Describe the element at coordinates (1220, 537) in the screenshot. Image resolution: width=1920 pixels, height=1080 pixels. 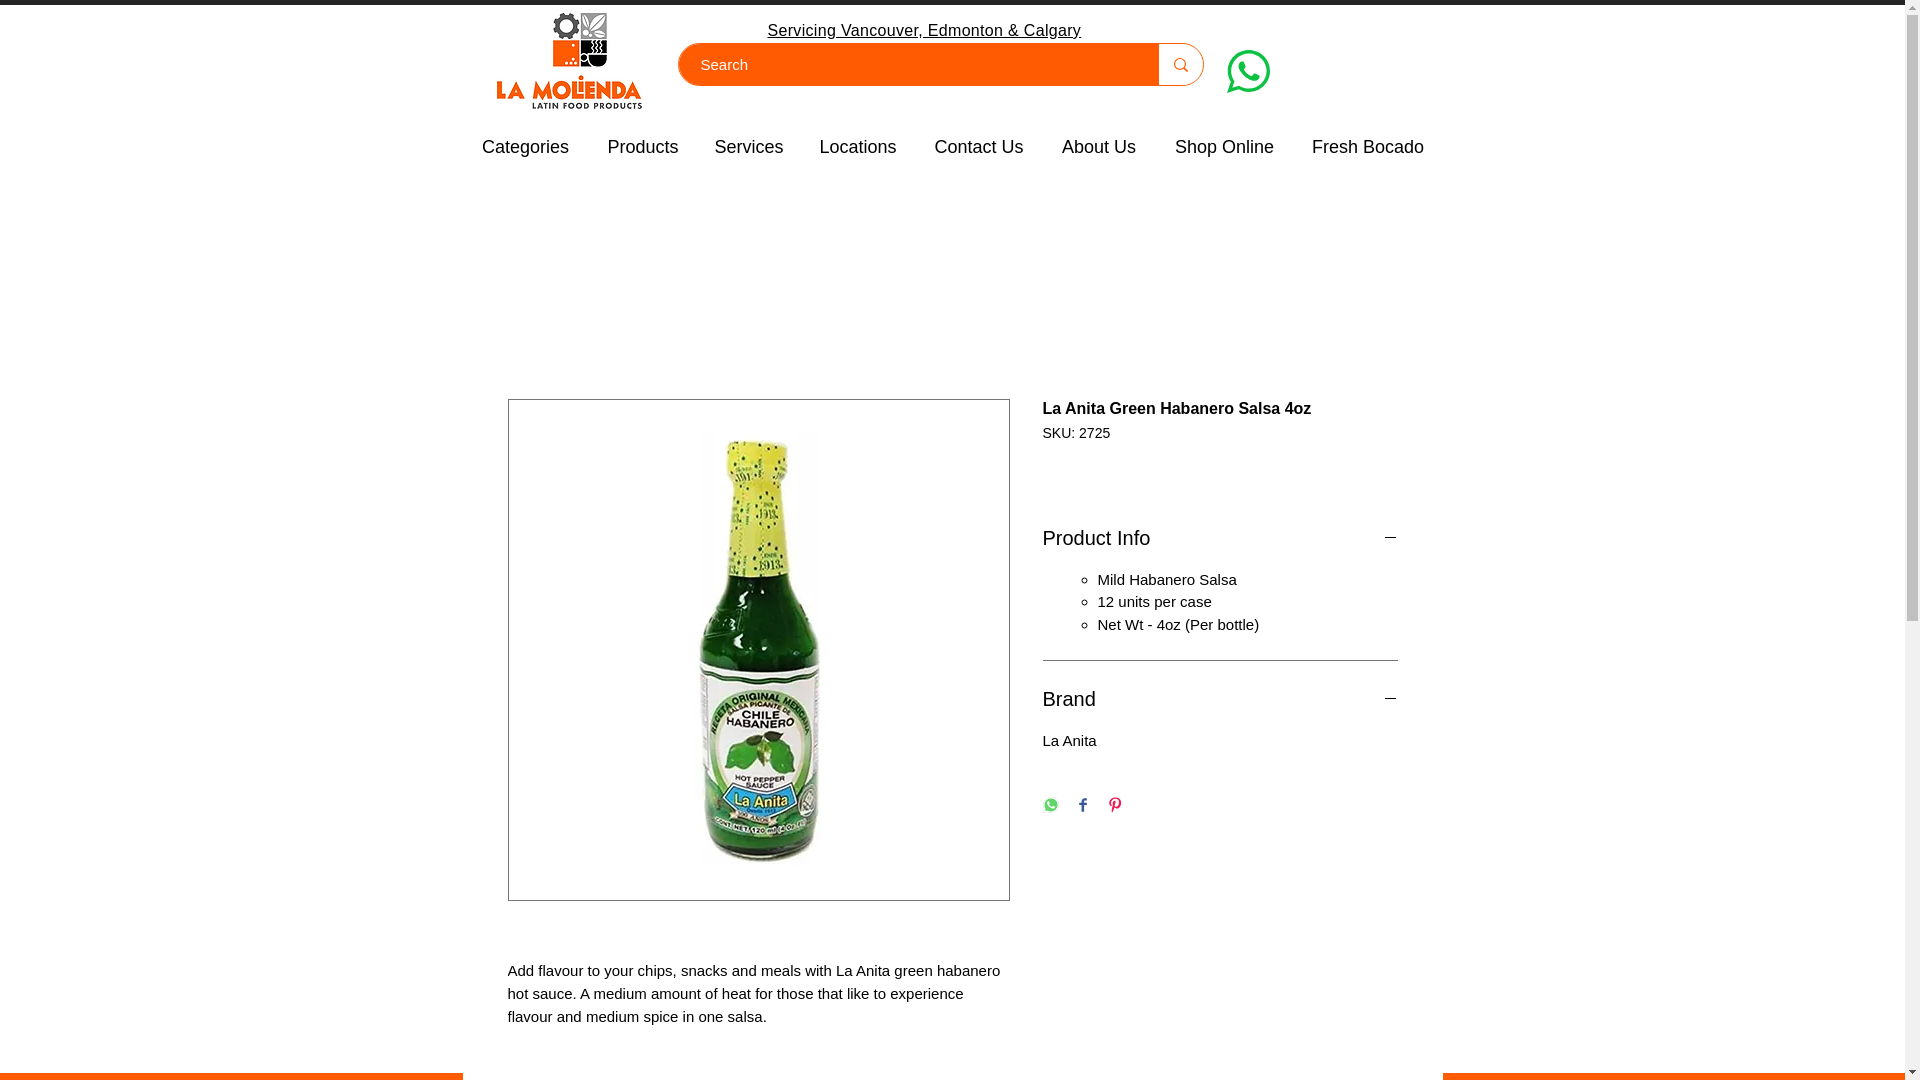
I see `Product Info` at that location.